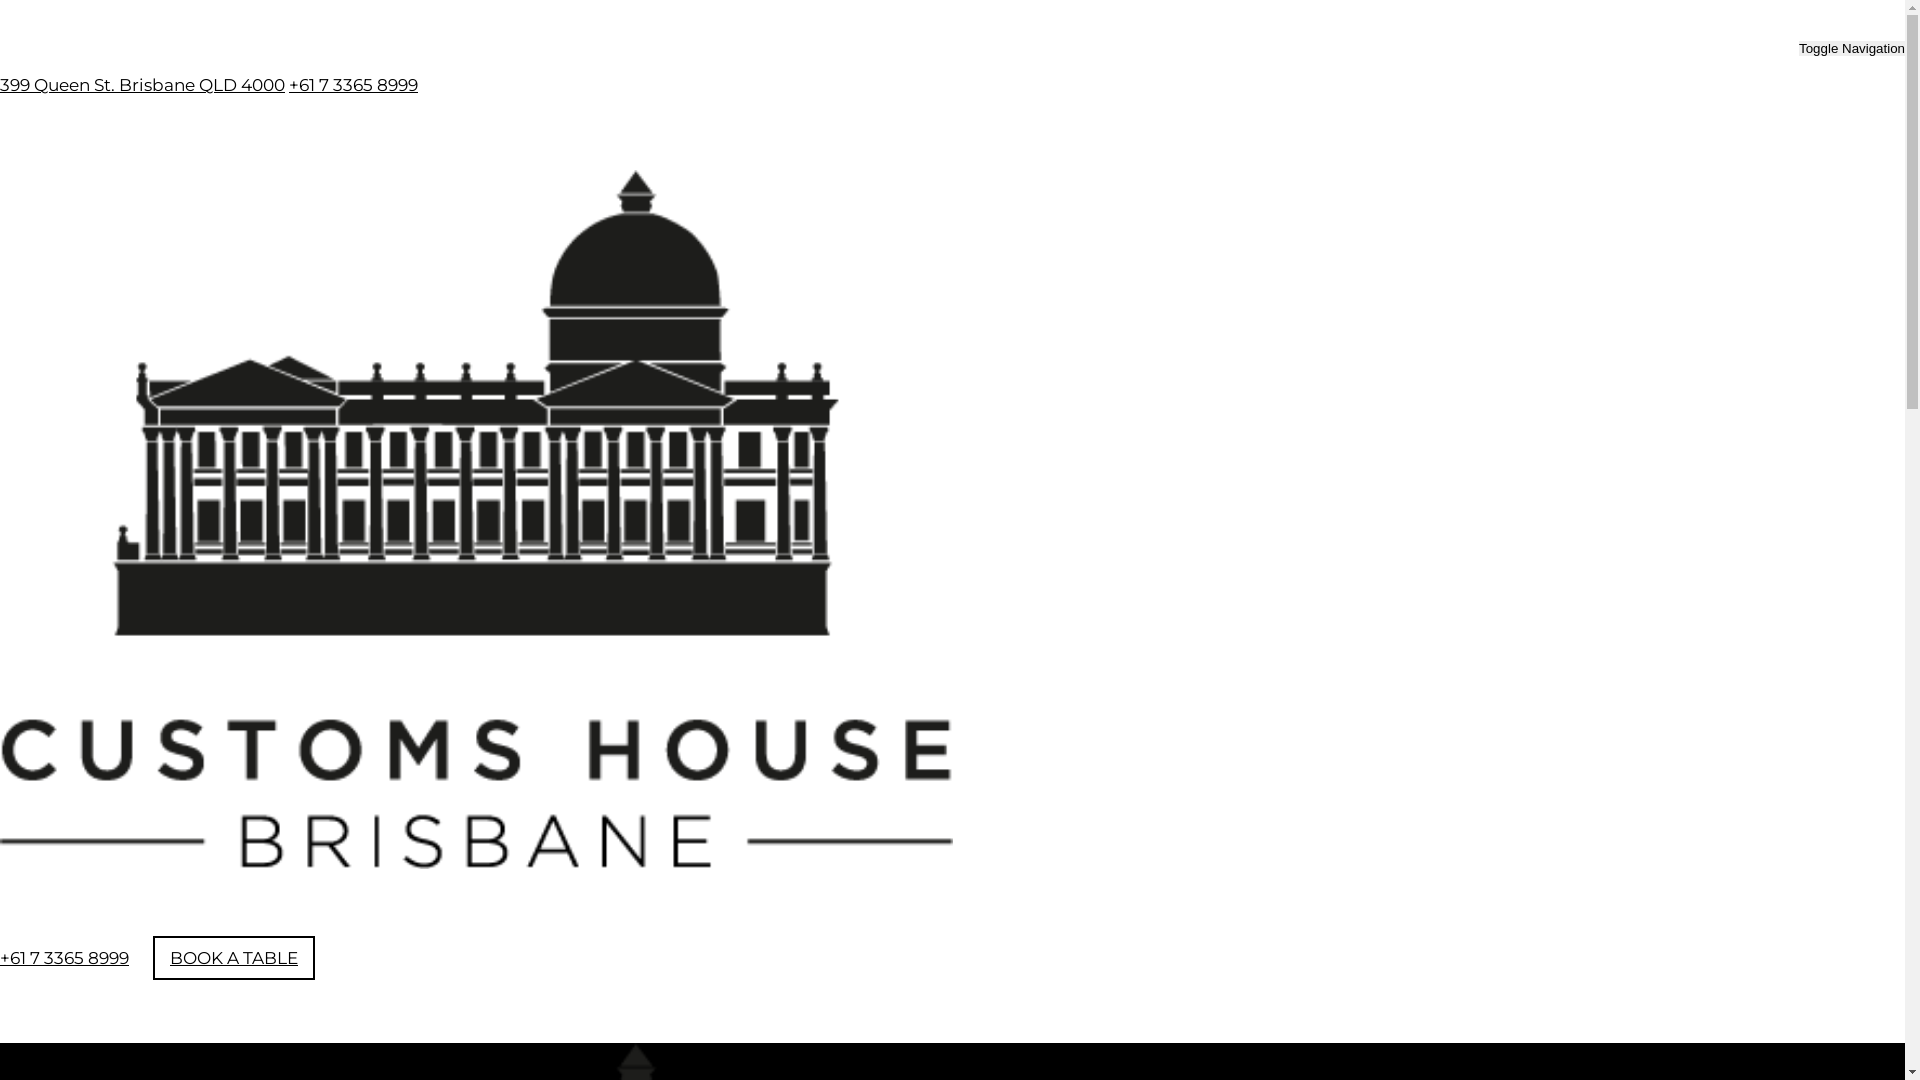  What do you see at coordinates (1852, 48) in the screenshot?
I see `Toggle Navigation` at bounding box center [1852, 48].